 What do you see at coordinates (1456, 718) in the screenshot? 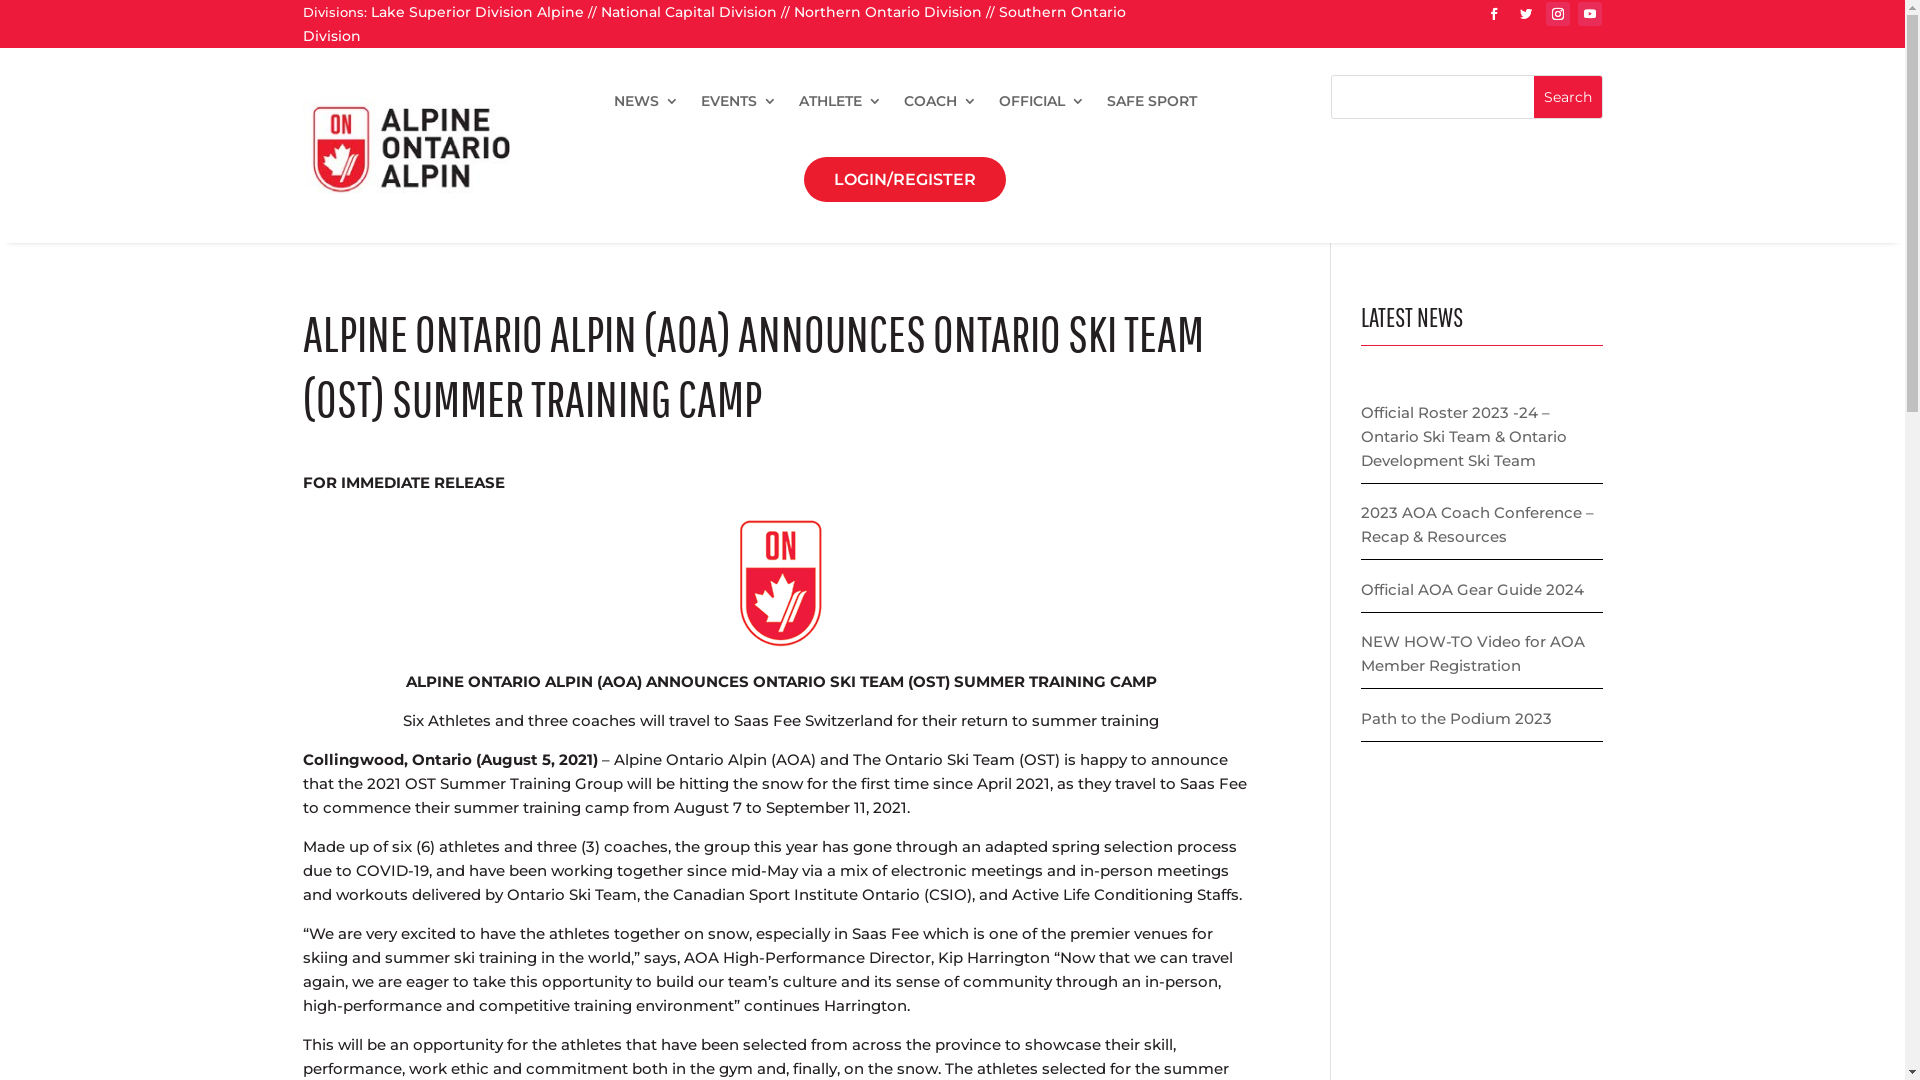
I see `Path to the Podium 2023` at bounding box center [1456, 718].